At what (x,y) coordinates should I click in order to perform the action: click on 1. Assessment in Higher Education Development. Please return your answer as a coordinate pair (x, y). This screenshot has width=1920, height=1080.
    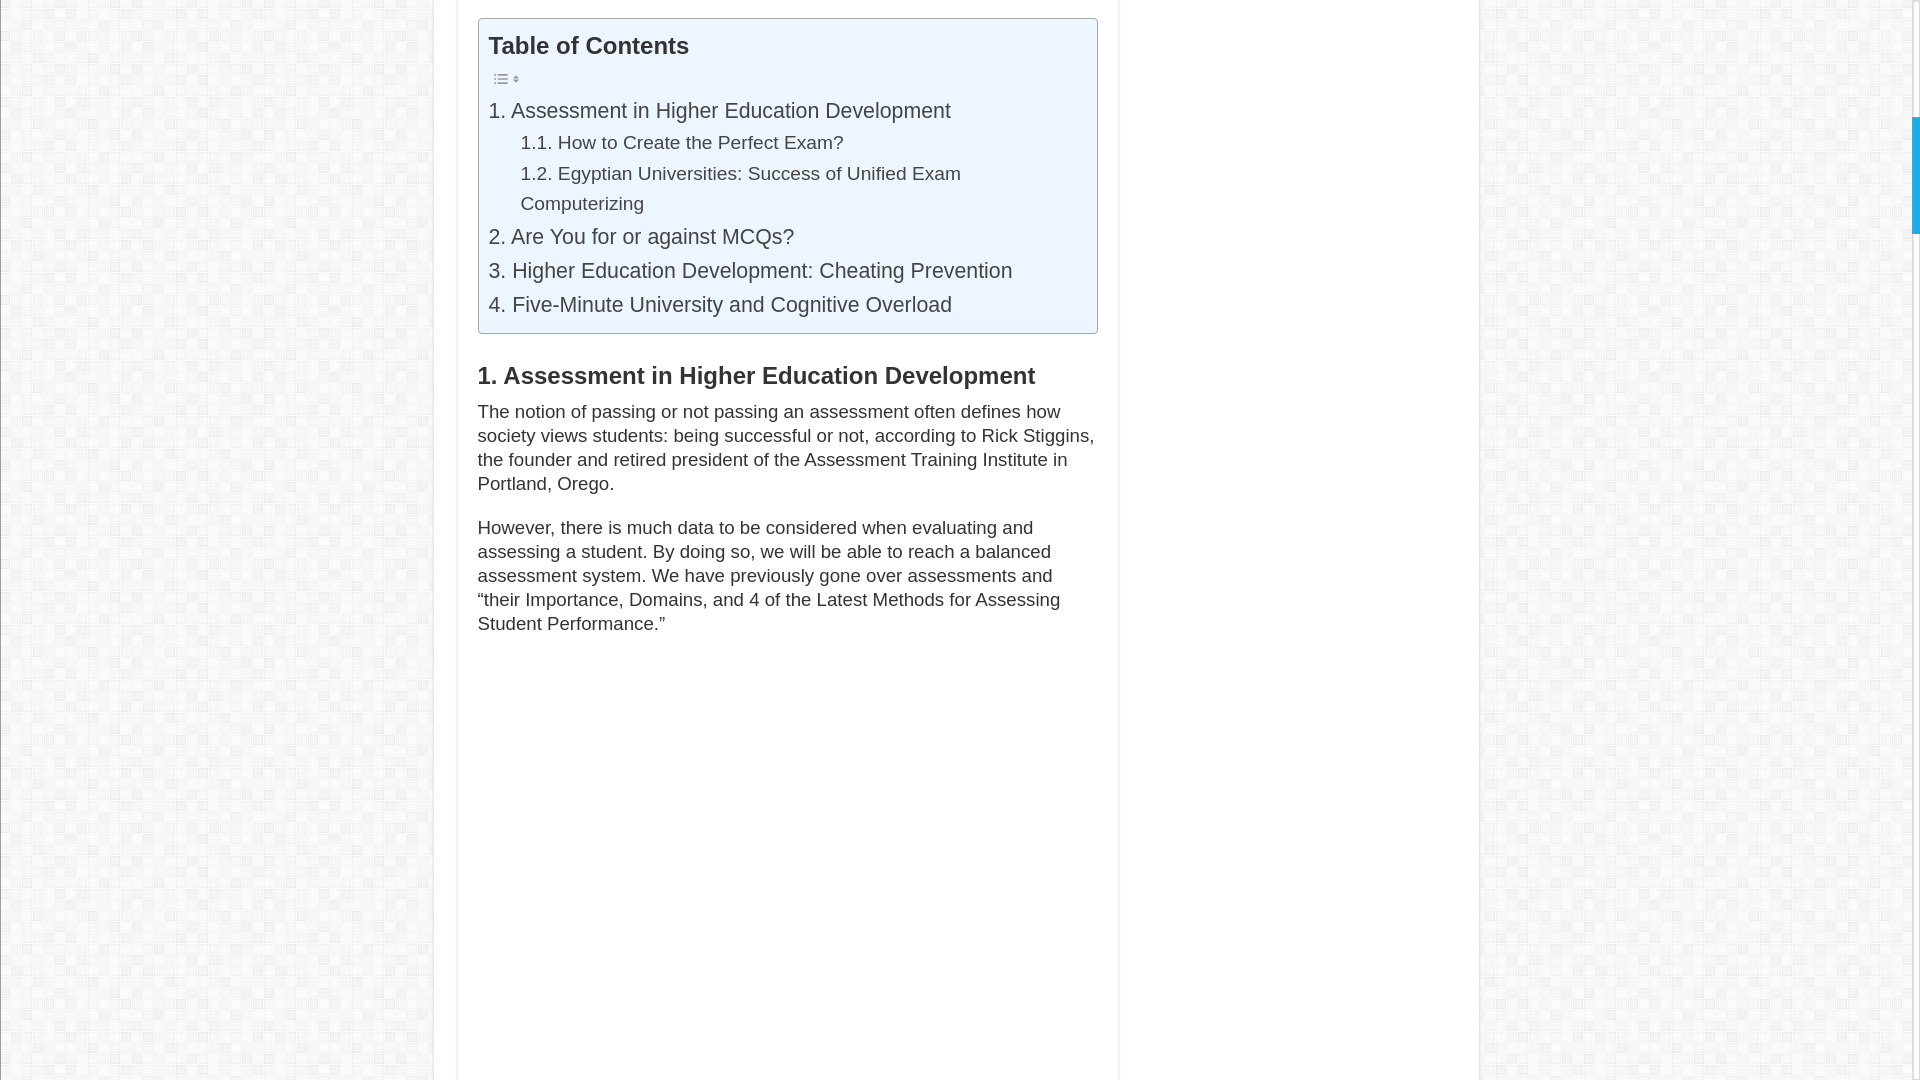
    Looking at the image, I should click on (718, 110).